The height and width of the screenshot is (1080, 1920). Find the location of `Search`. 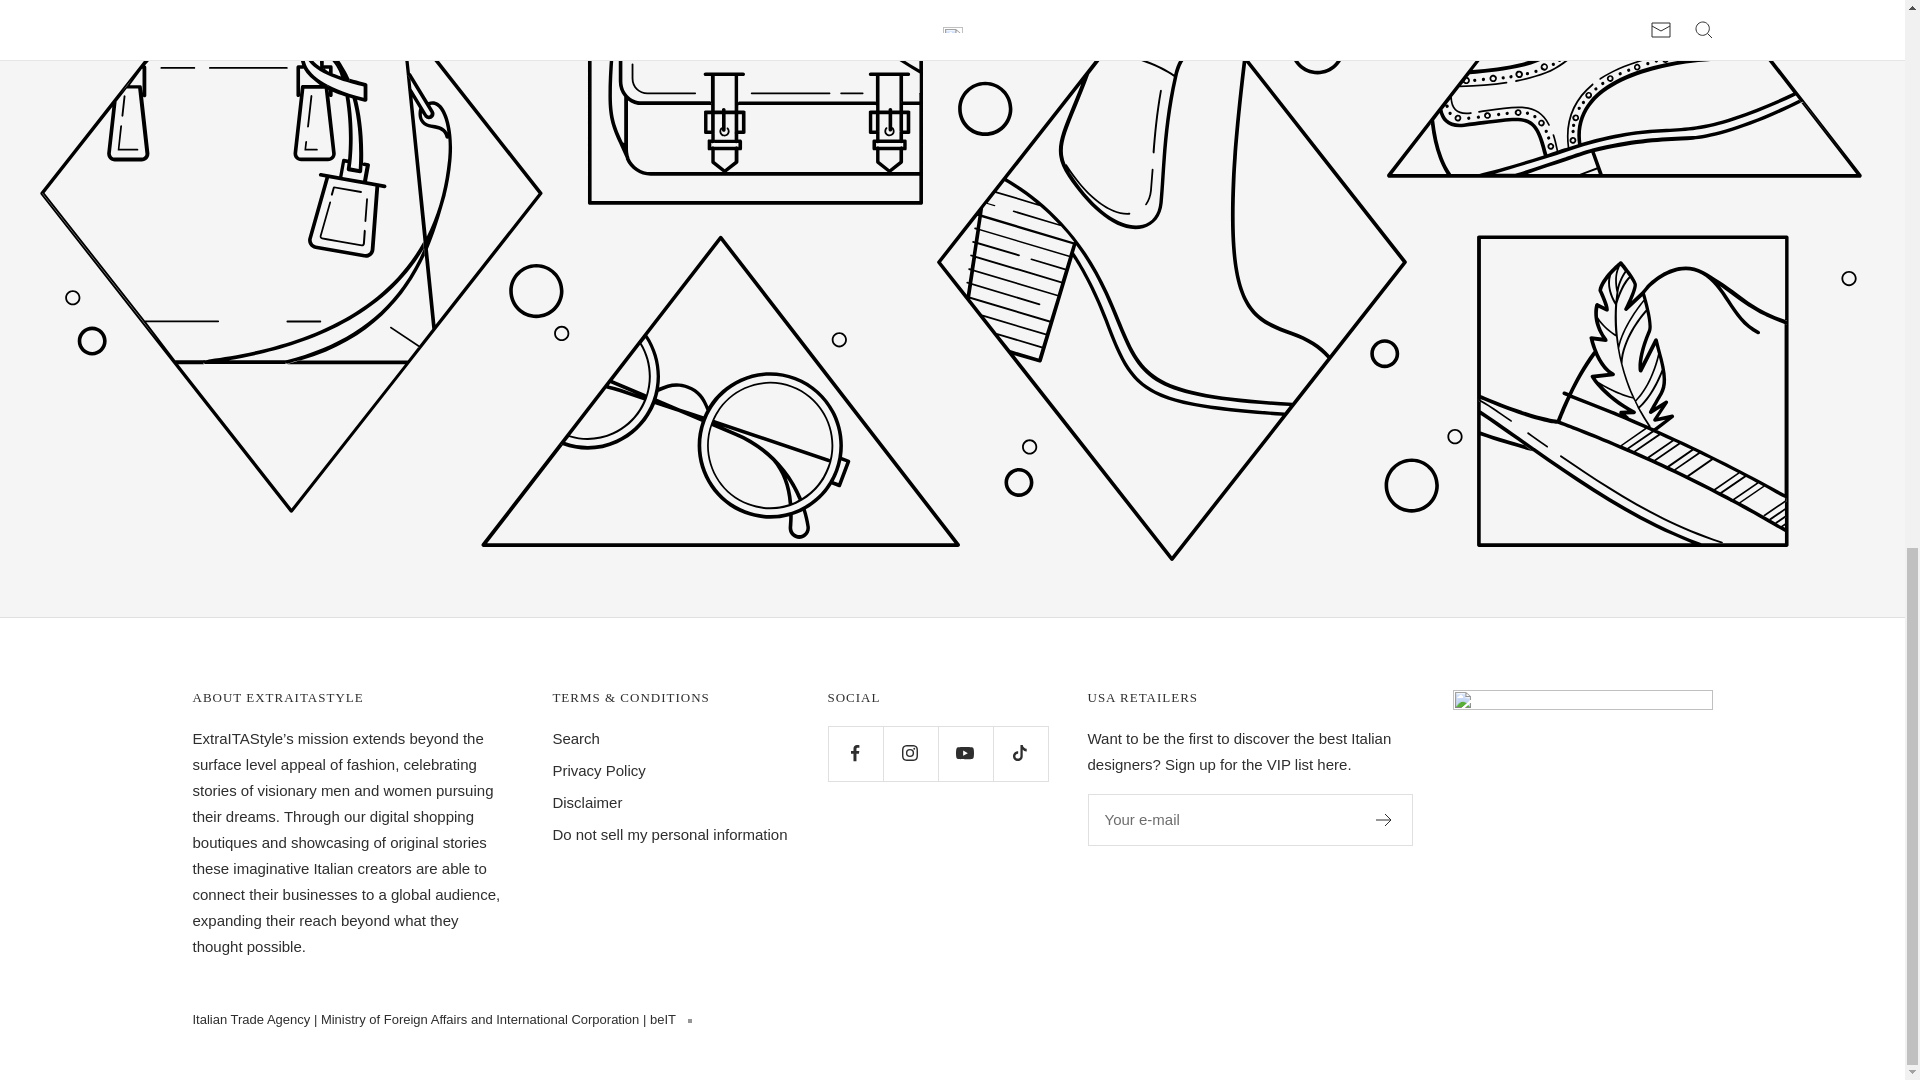

Search is located at coordinates (576, 738).